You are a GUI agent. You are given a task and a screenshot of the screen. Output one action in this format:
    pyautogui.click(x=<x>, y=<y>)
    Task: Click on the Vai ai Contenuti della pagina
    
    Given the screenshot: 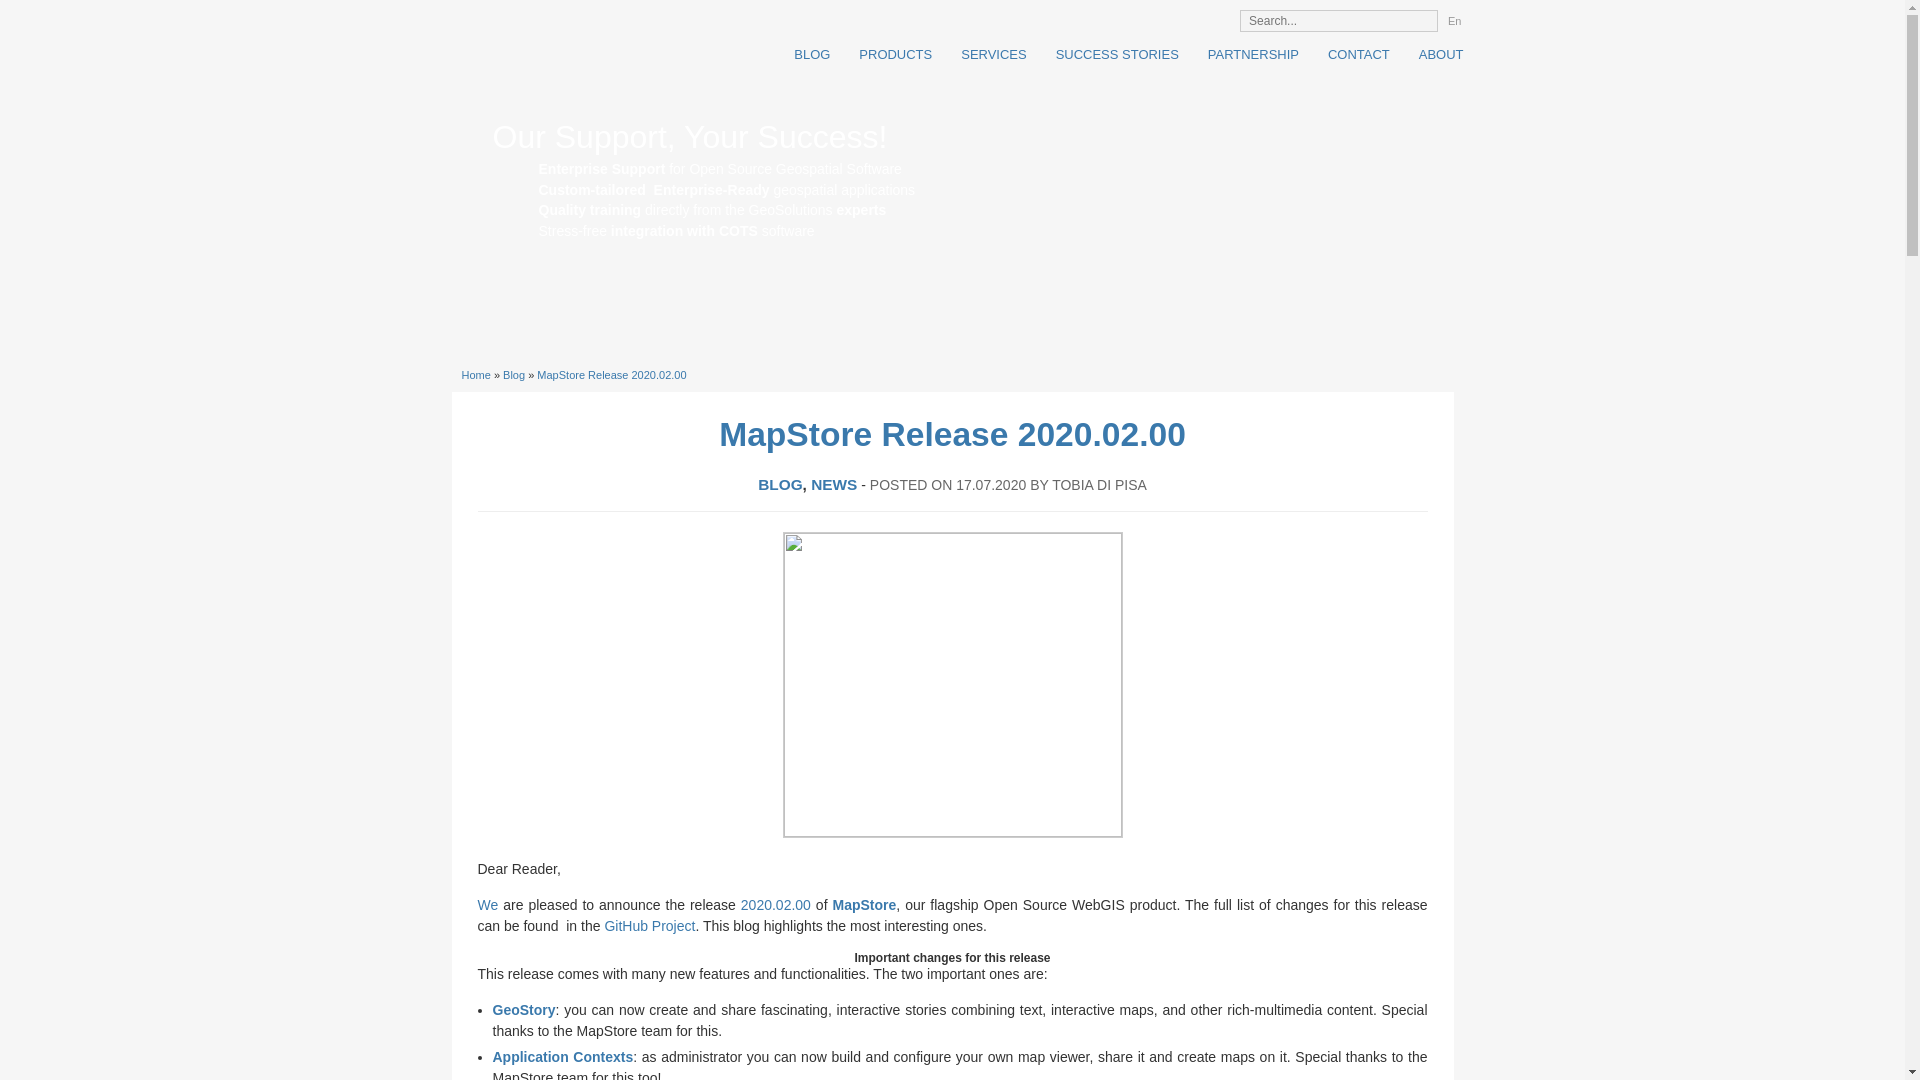 What is the action you would take?
    pyautogui.click(x=517, y=6)
    